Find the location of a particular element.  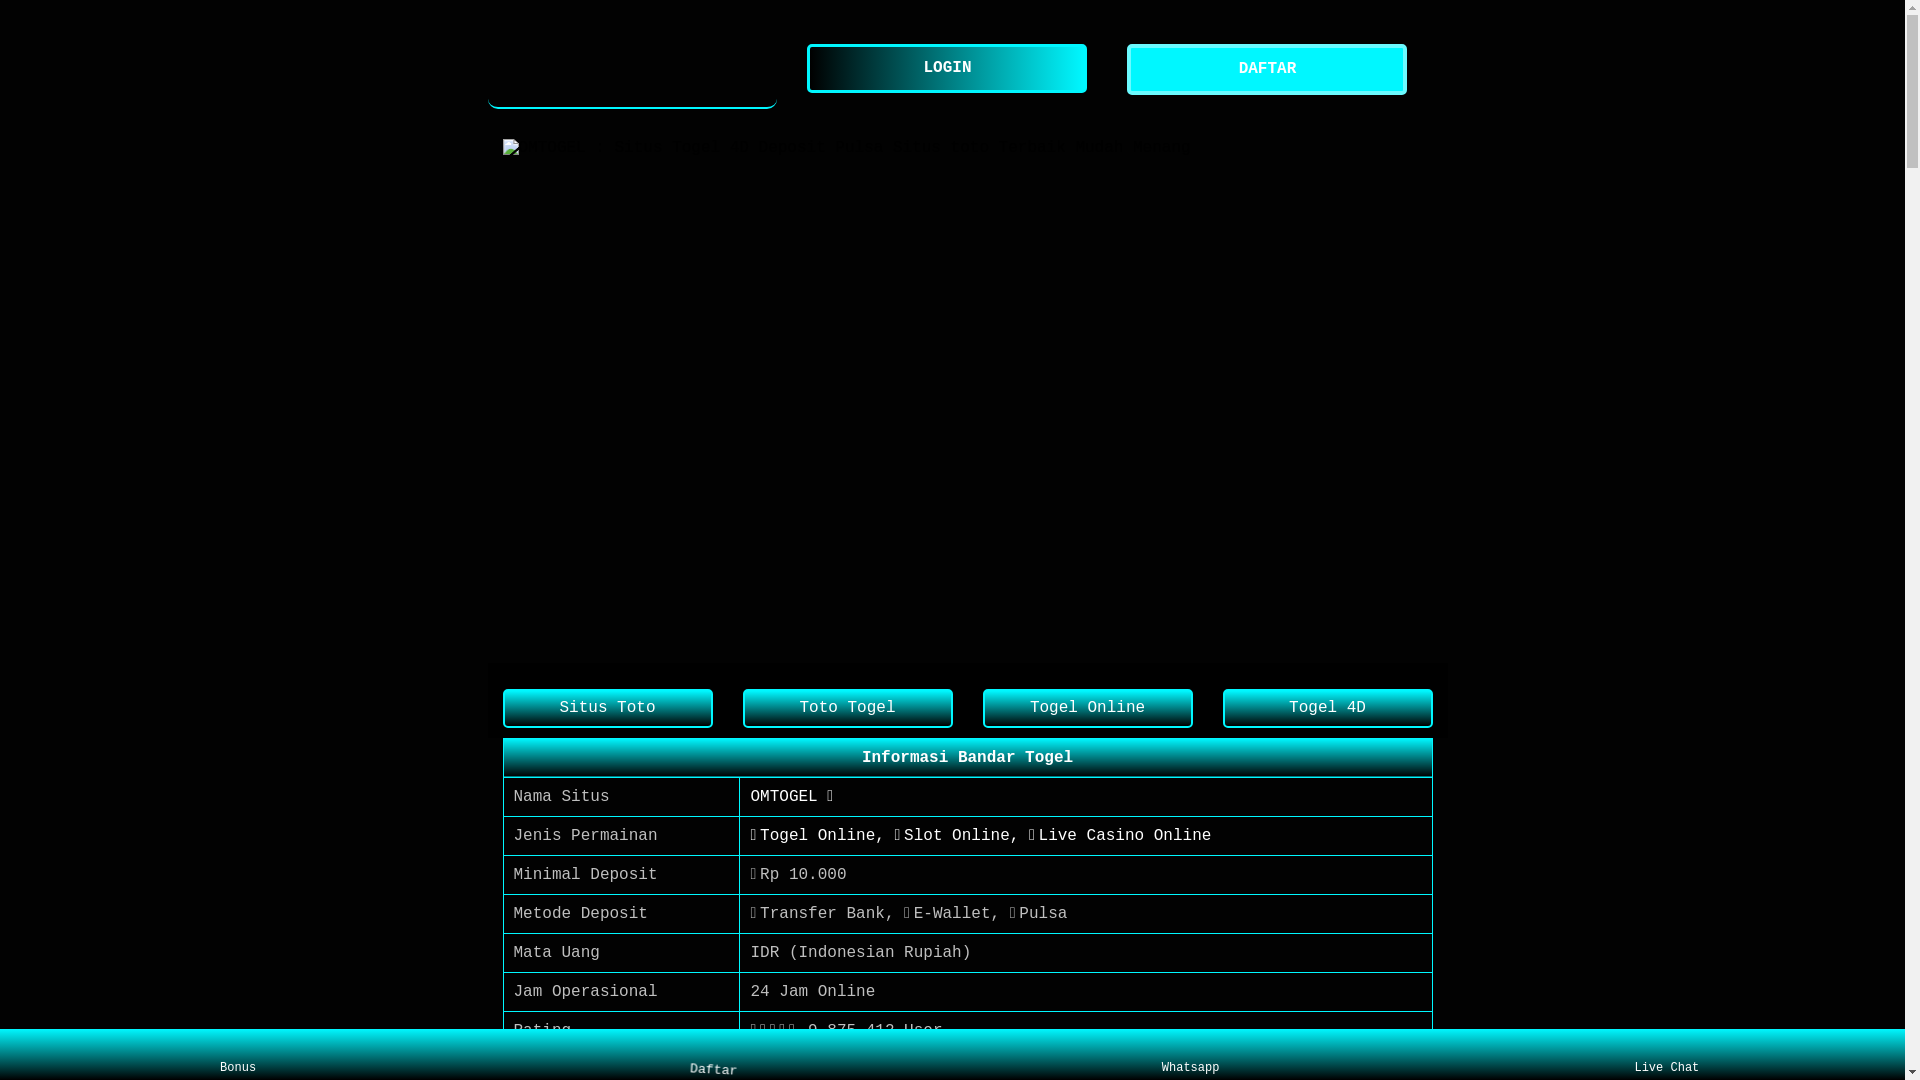

Togel 4D is located at coordinates (1327, 708).